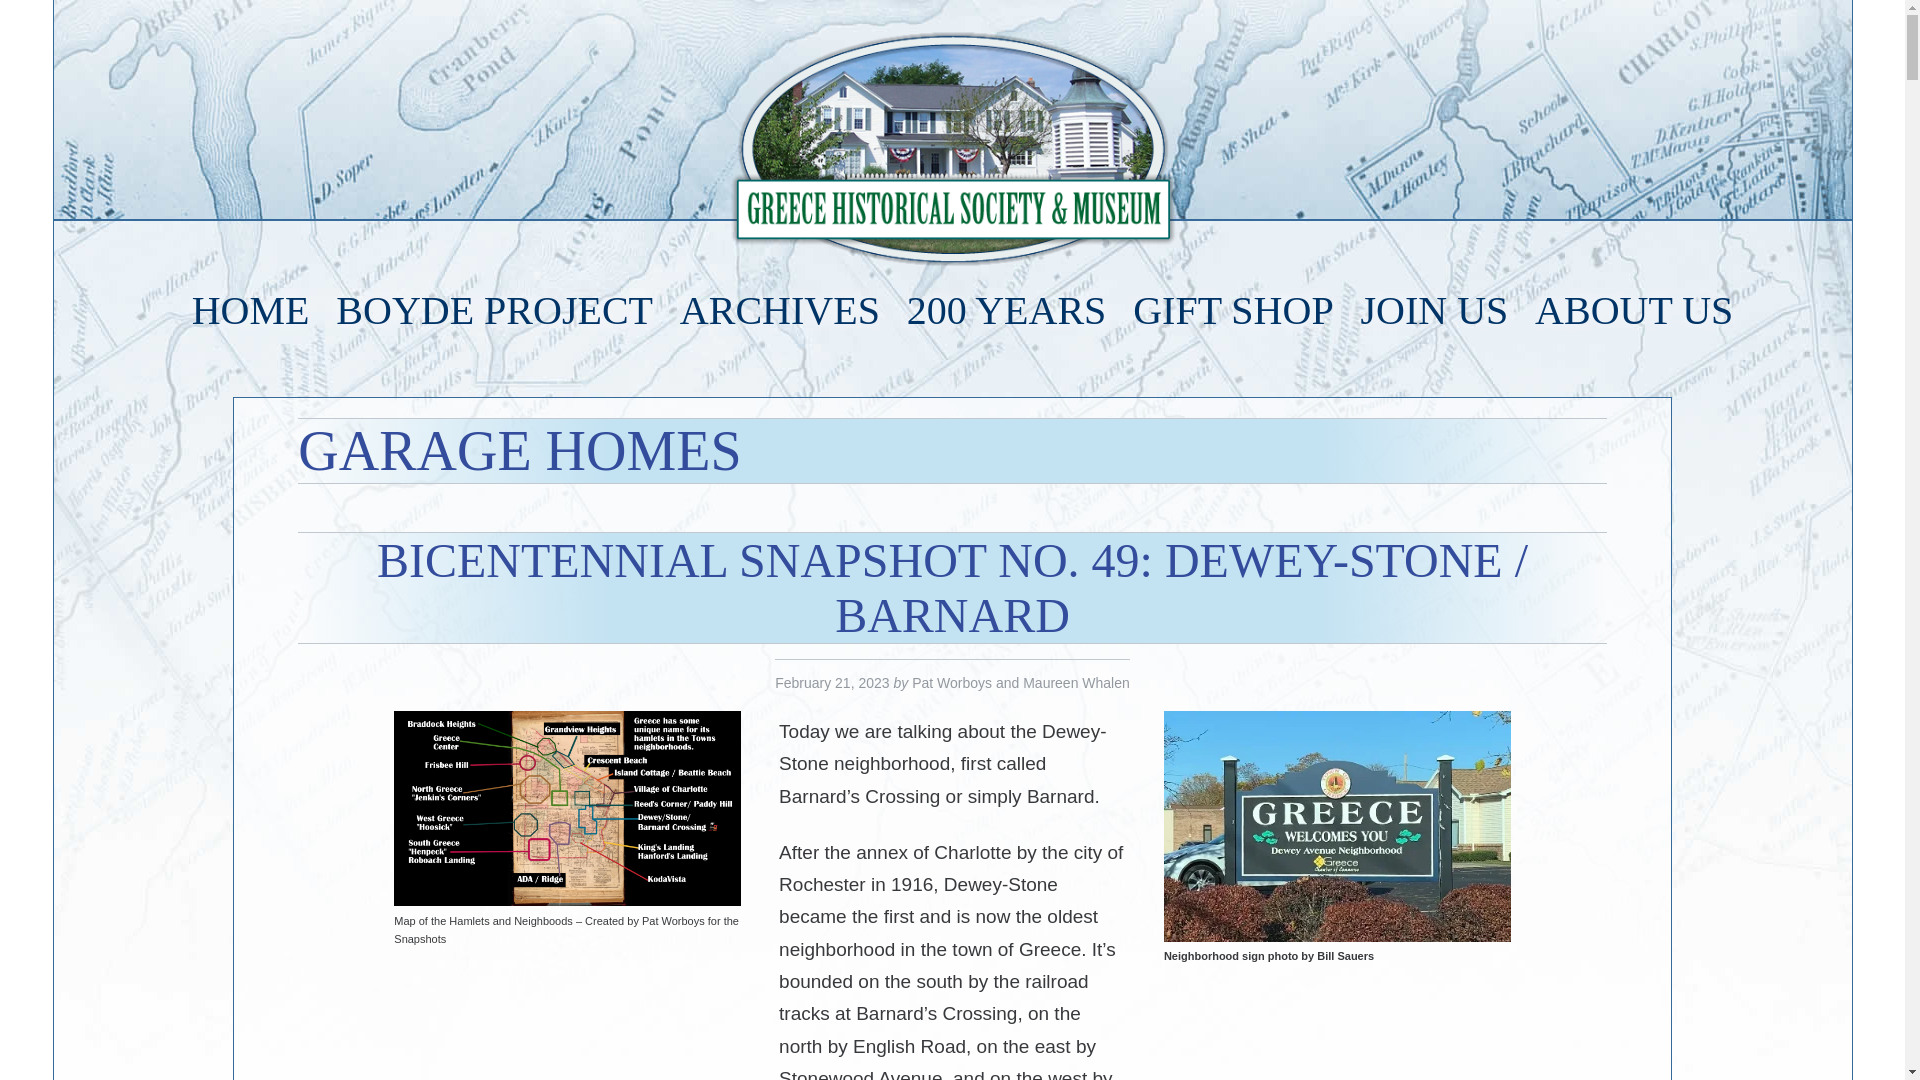 This screenshot has width=1920, height=1080. Describe the element at coordinates (780, 310) in the screenshot. I see `ARCHIVES` at that location.